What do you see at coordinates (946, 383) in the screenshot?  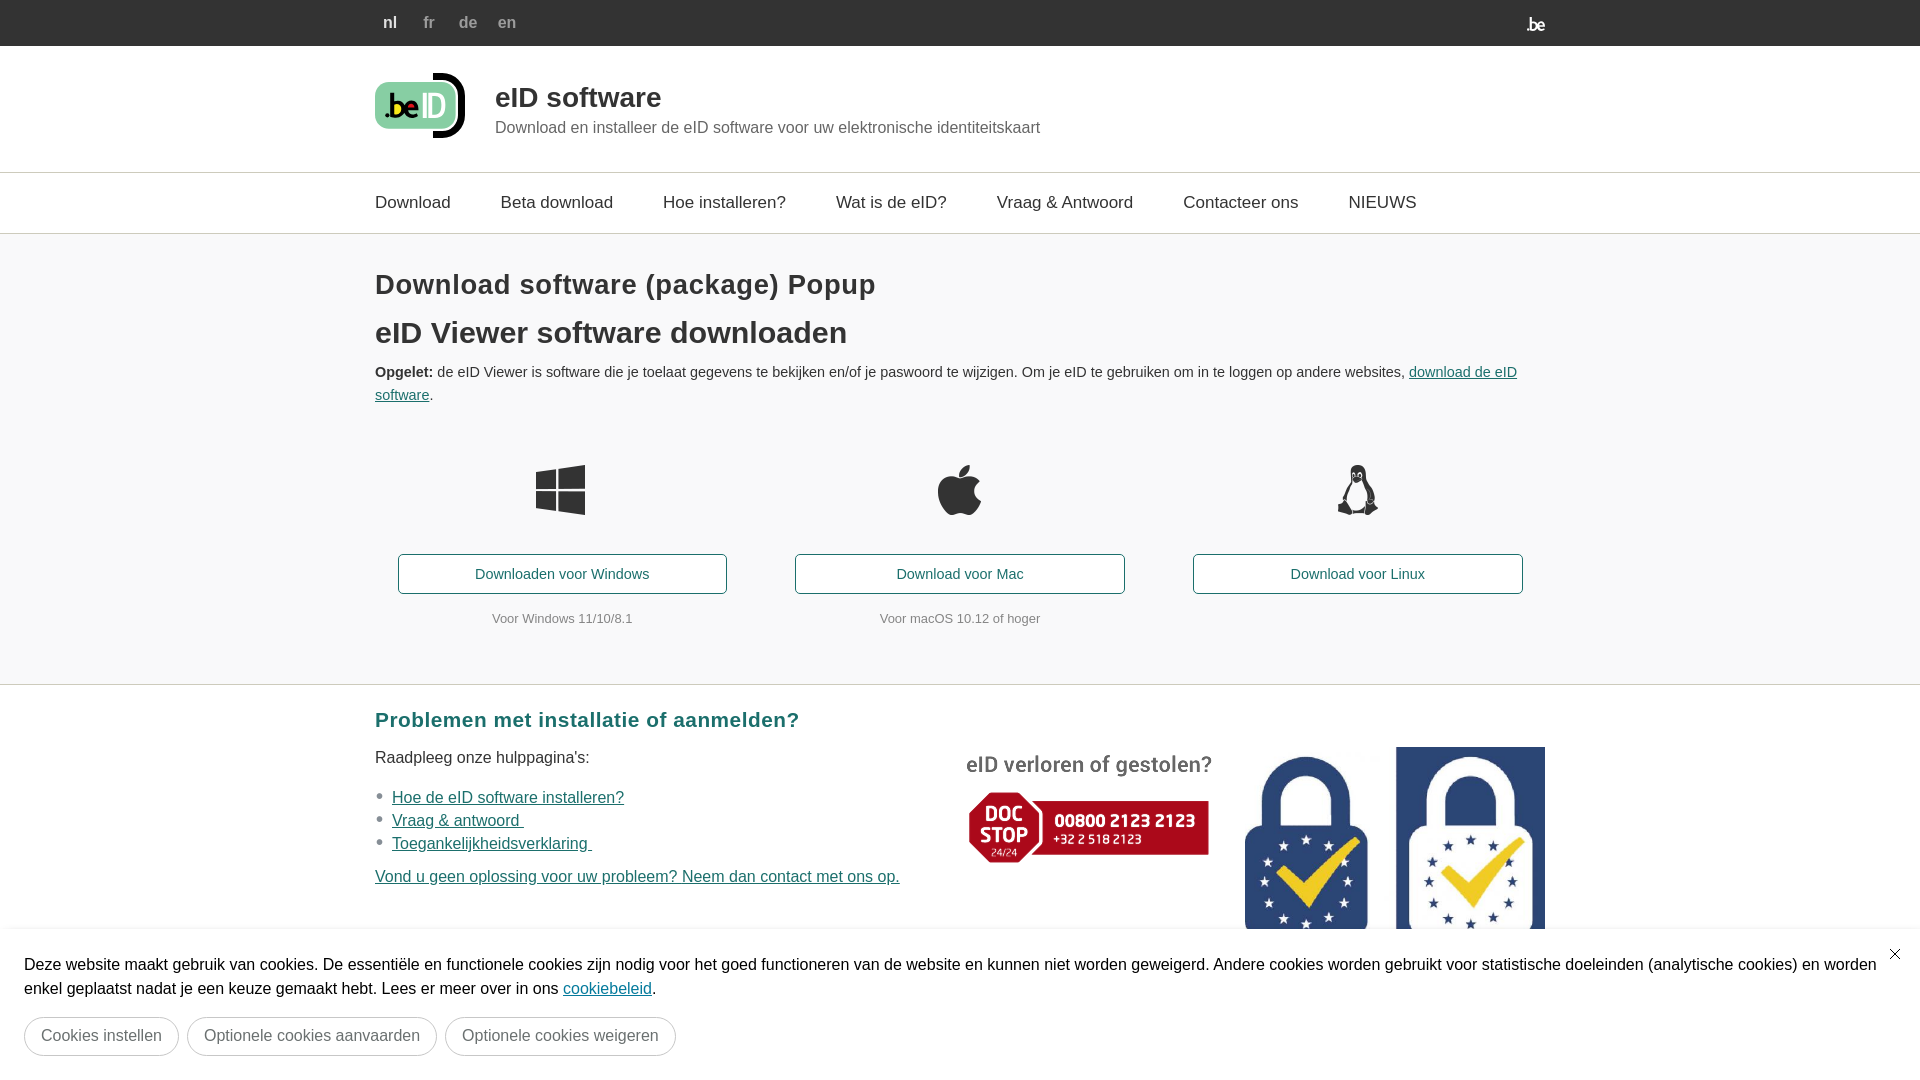 I see `download de eID software` at bounding box center [946, 383].